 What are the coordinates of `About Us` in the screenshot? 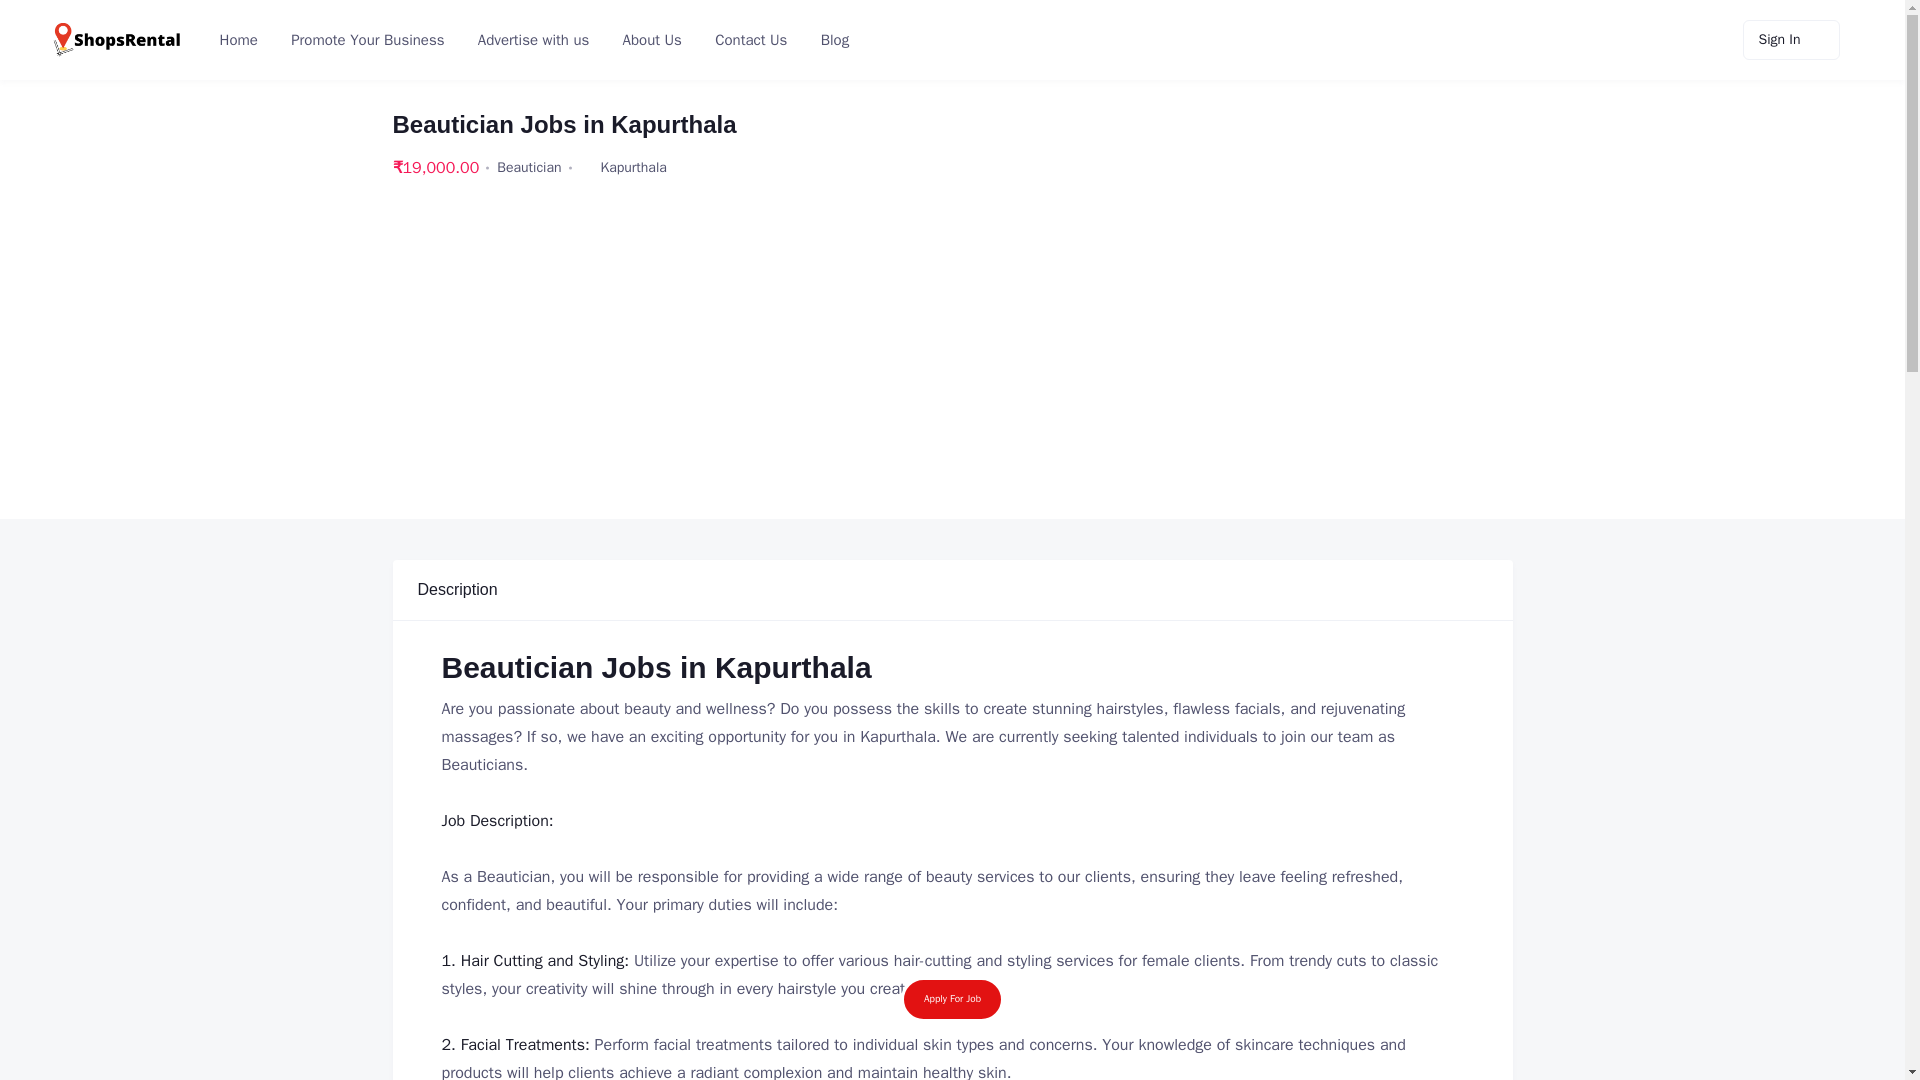 It's located at (650, 40).